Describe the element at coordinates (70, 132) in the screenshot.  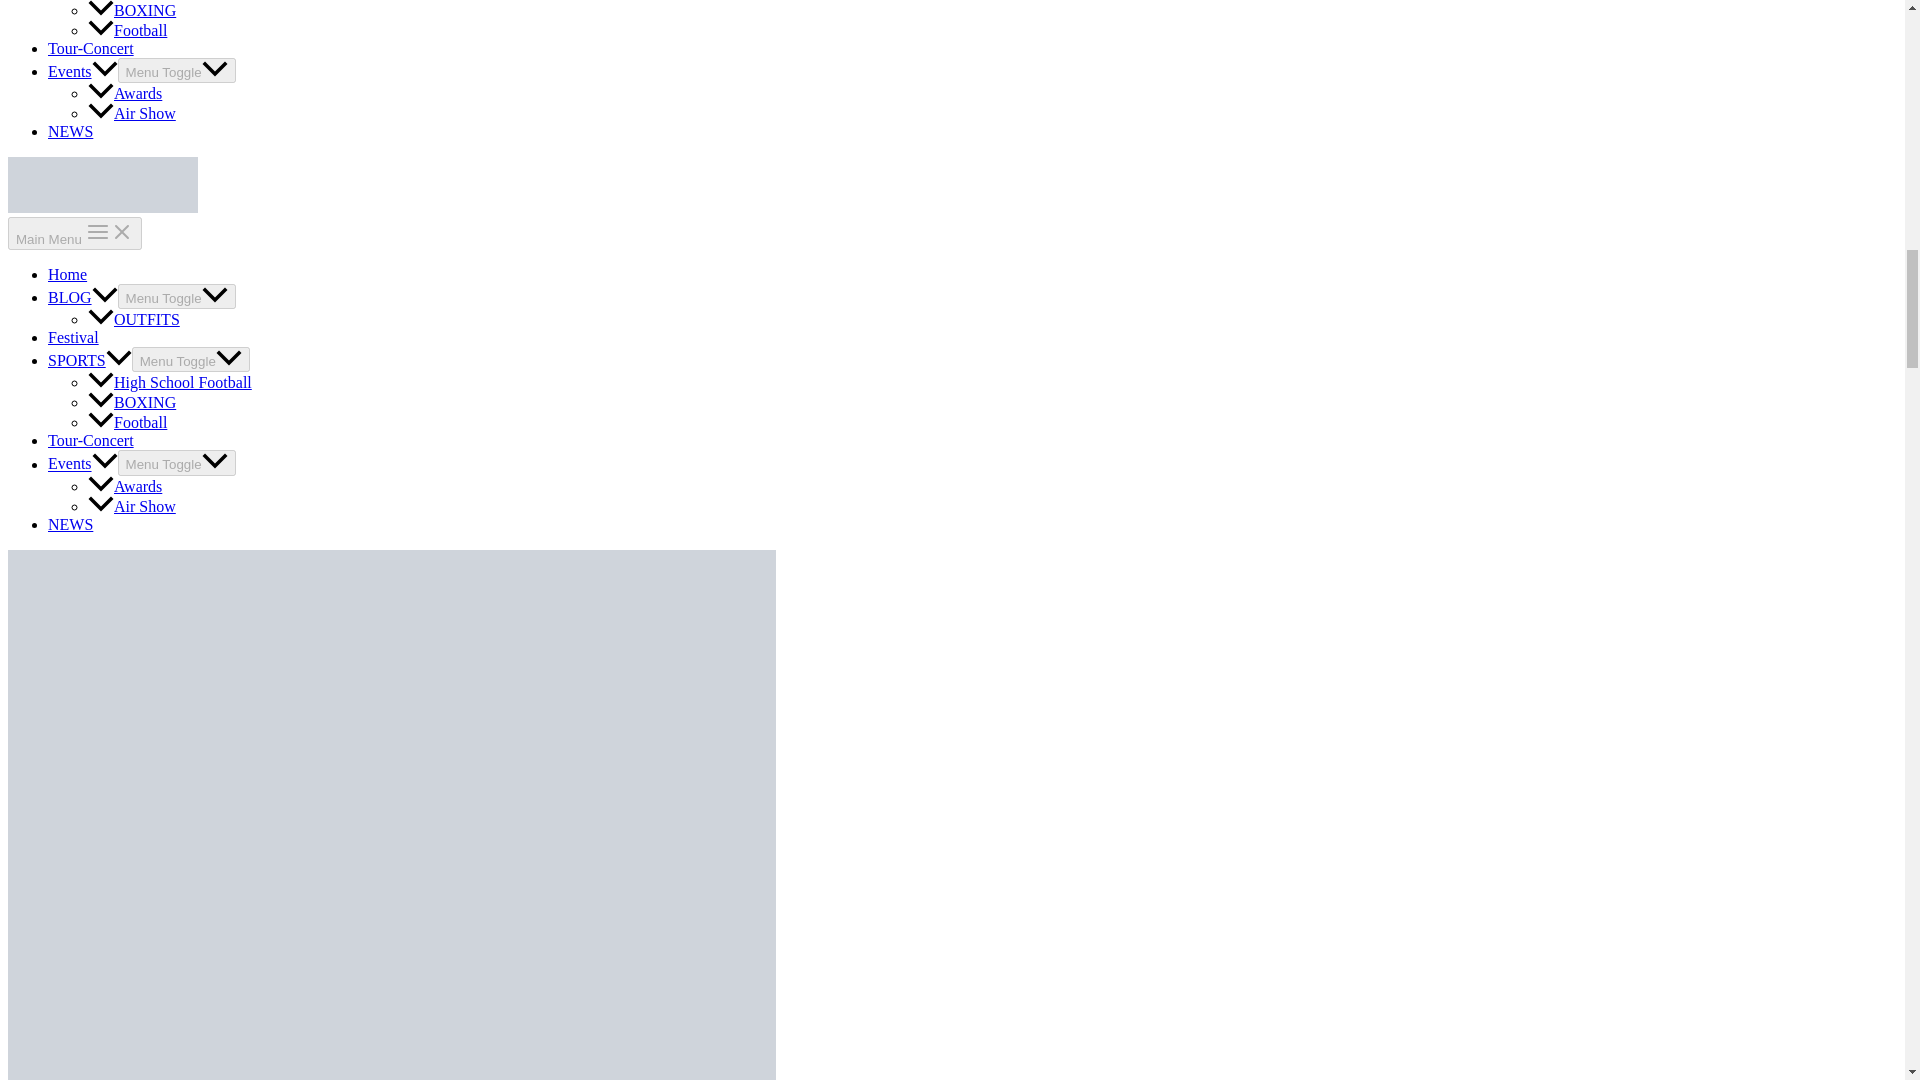
I see `NEWS` at that location.